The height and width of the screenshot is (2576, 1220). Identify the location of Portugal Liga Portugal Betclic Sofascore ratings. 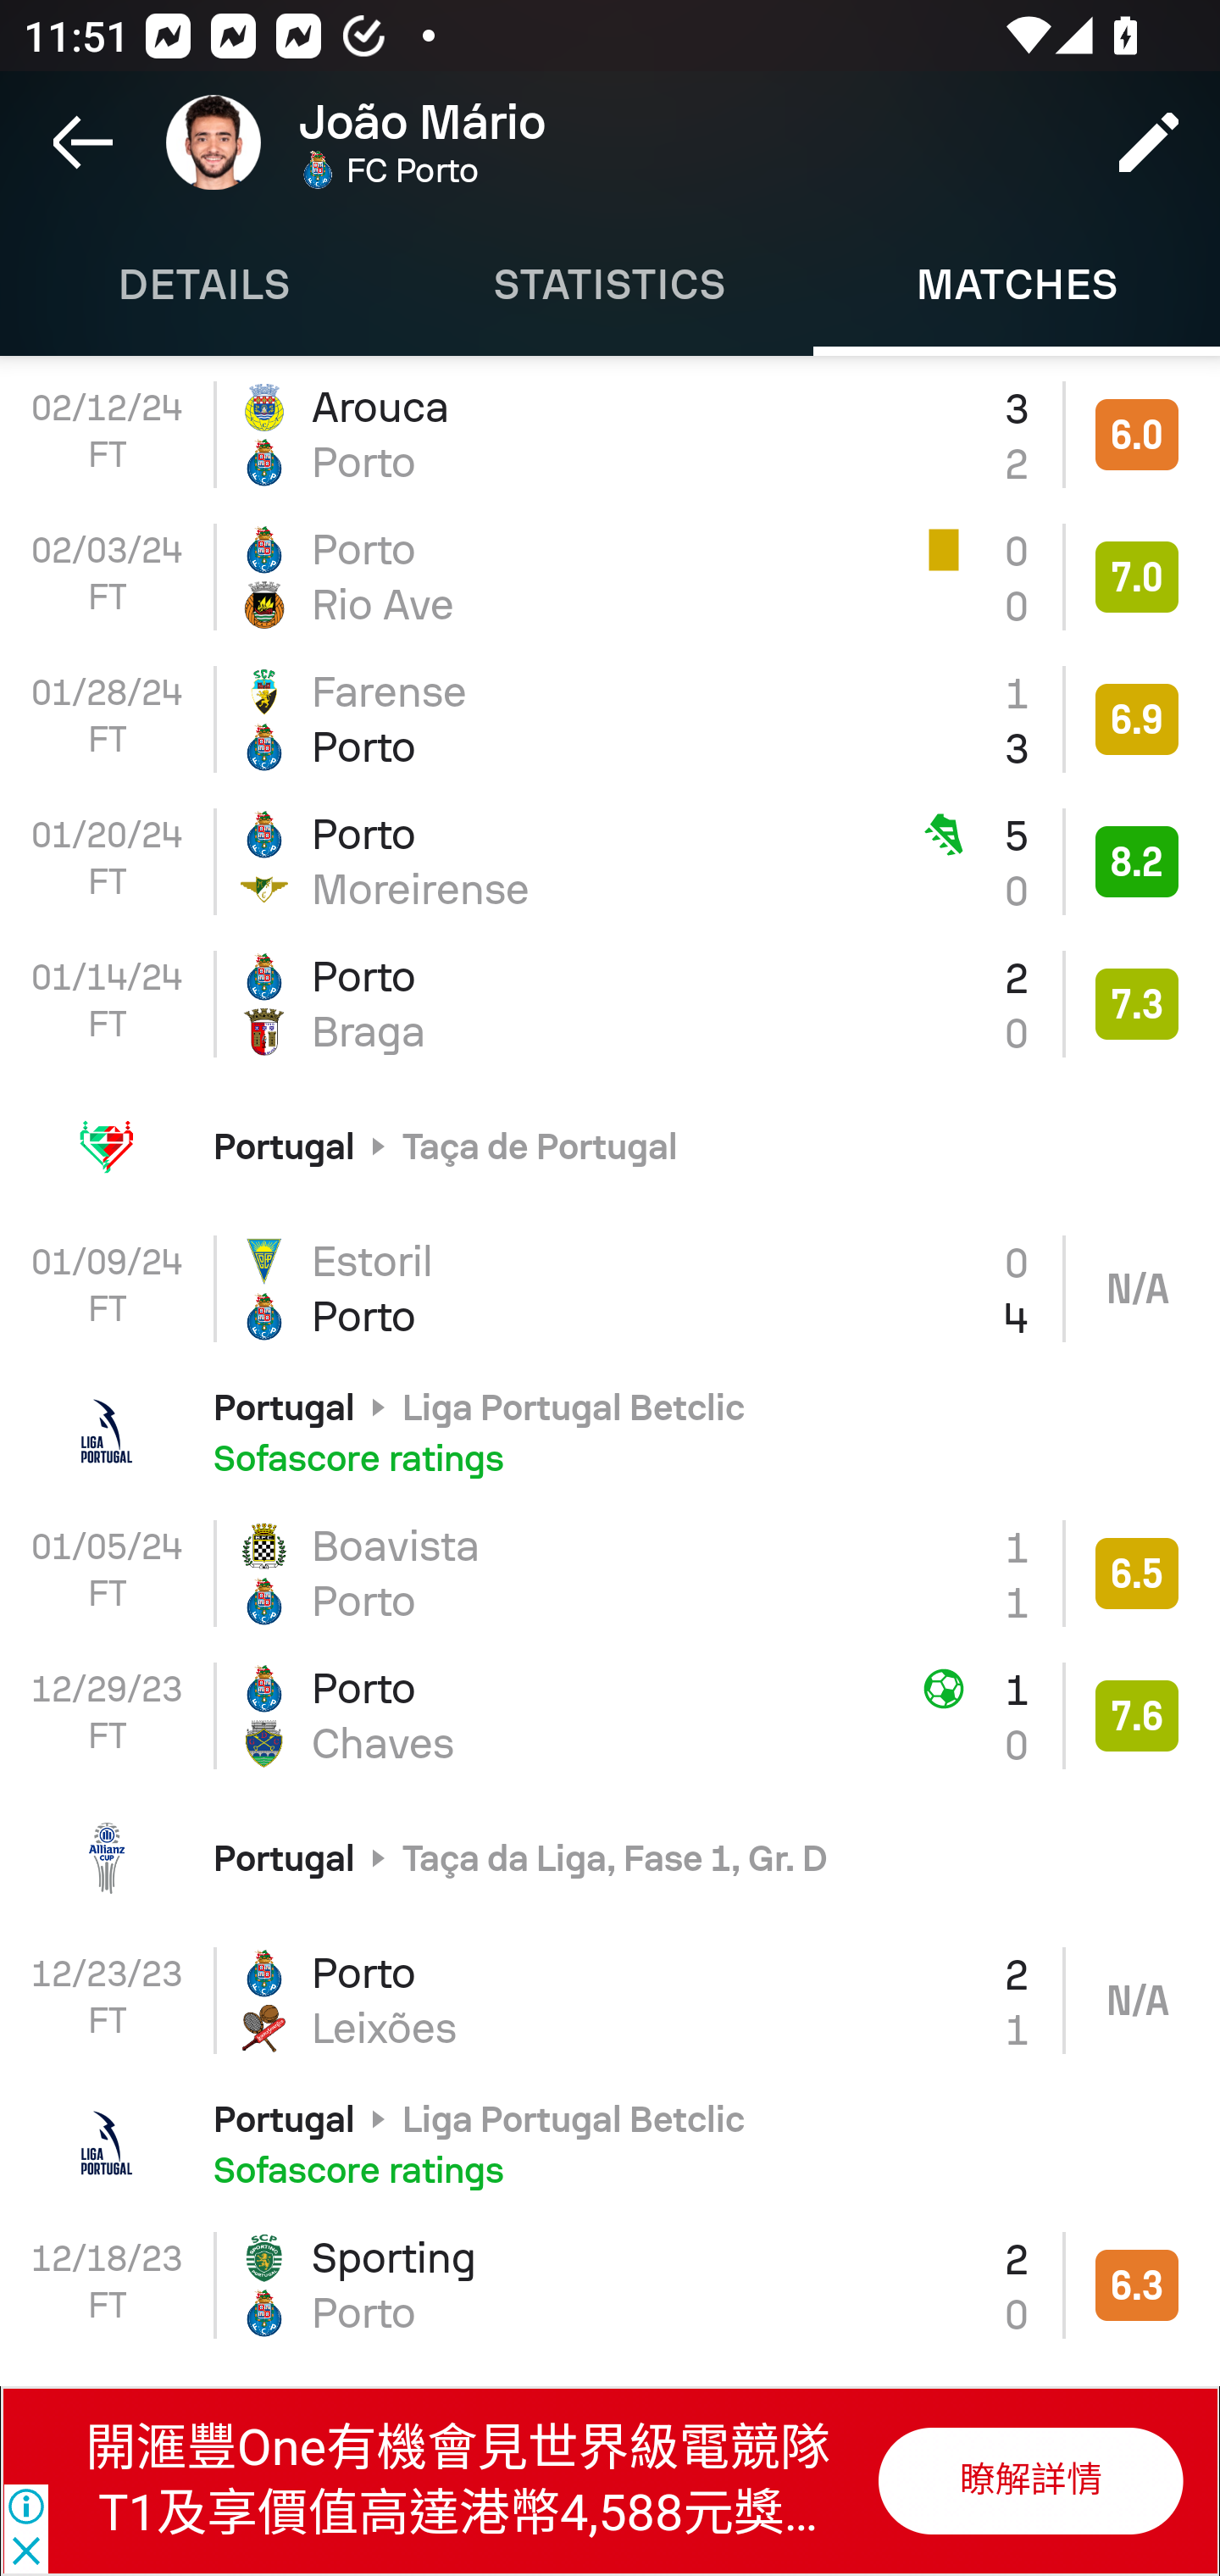
(610, 1430).